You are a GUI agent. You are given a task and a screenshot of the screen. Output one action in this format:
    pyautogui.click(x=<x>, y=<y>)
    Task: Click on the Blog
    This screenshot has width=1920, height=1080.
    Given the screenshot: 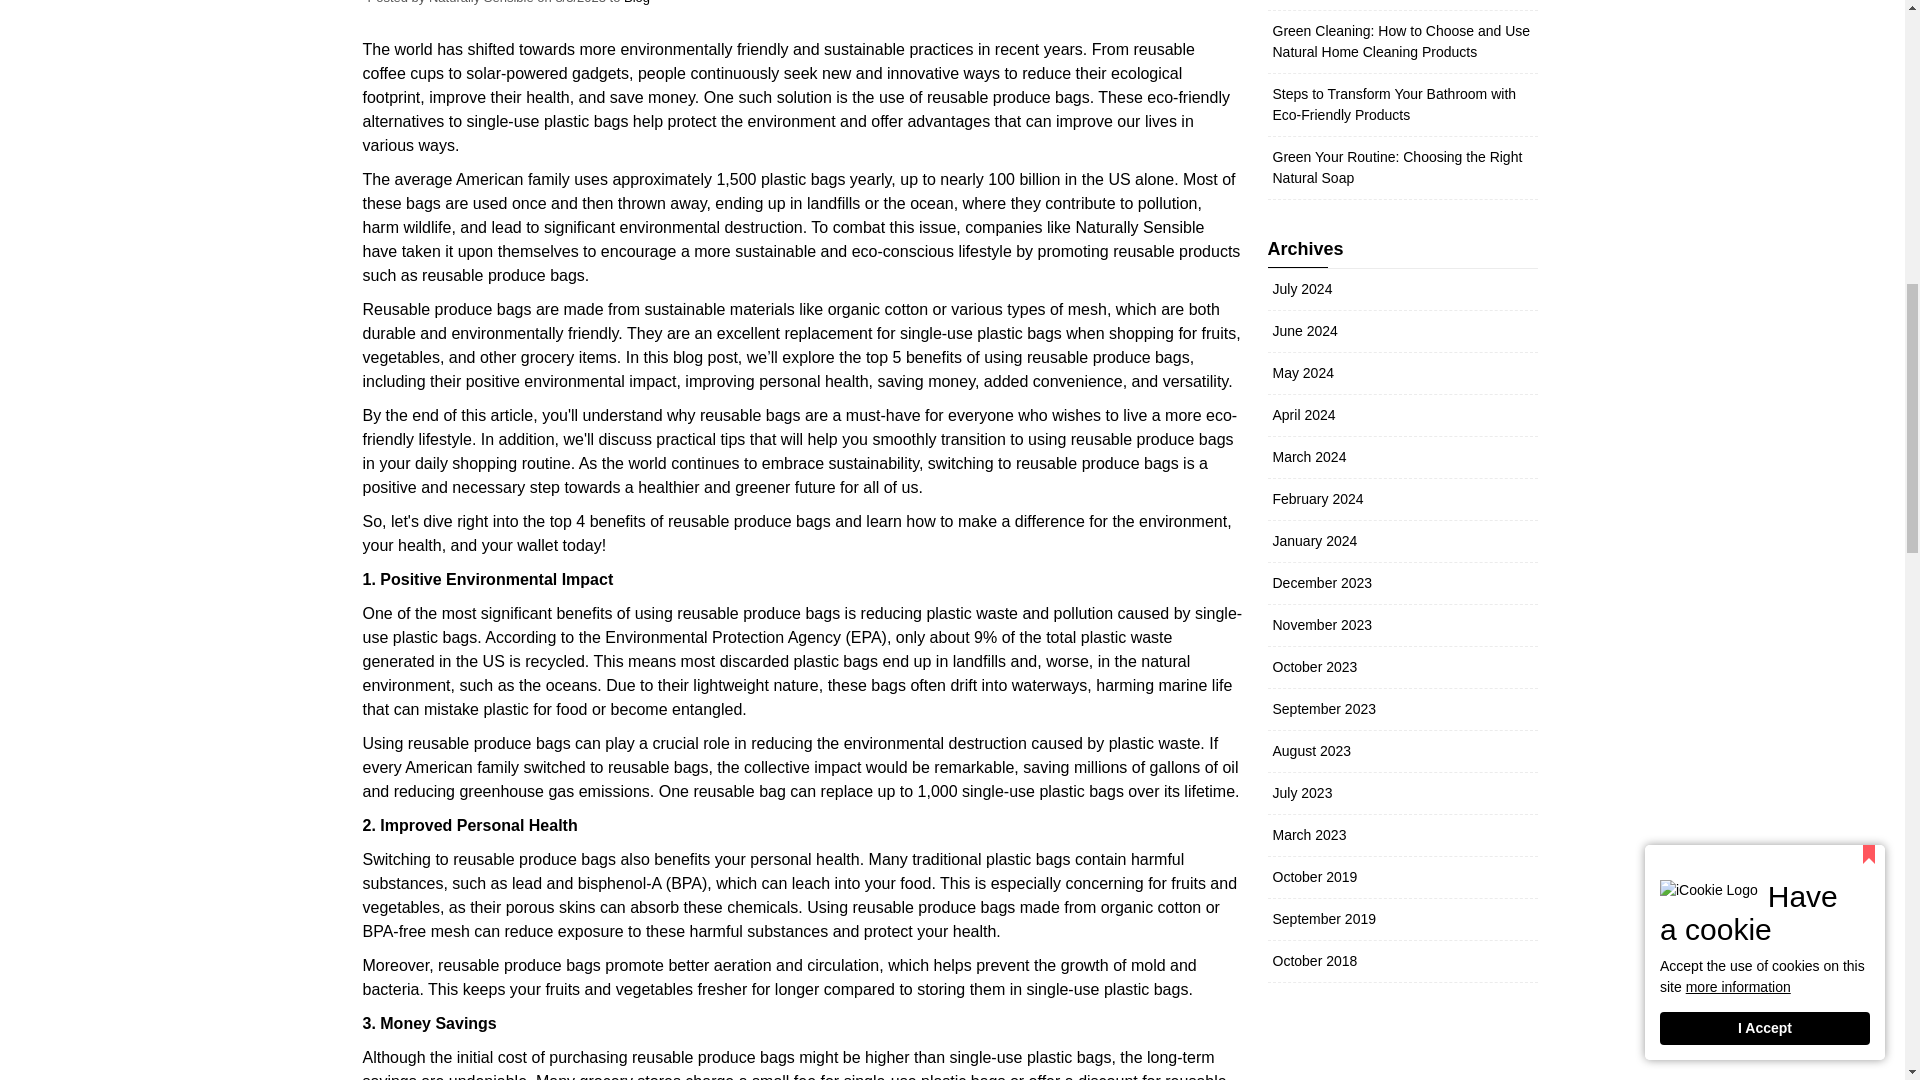 What is the action you would take?
    pyautogui.click(x=637, y=2)
    